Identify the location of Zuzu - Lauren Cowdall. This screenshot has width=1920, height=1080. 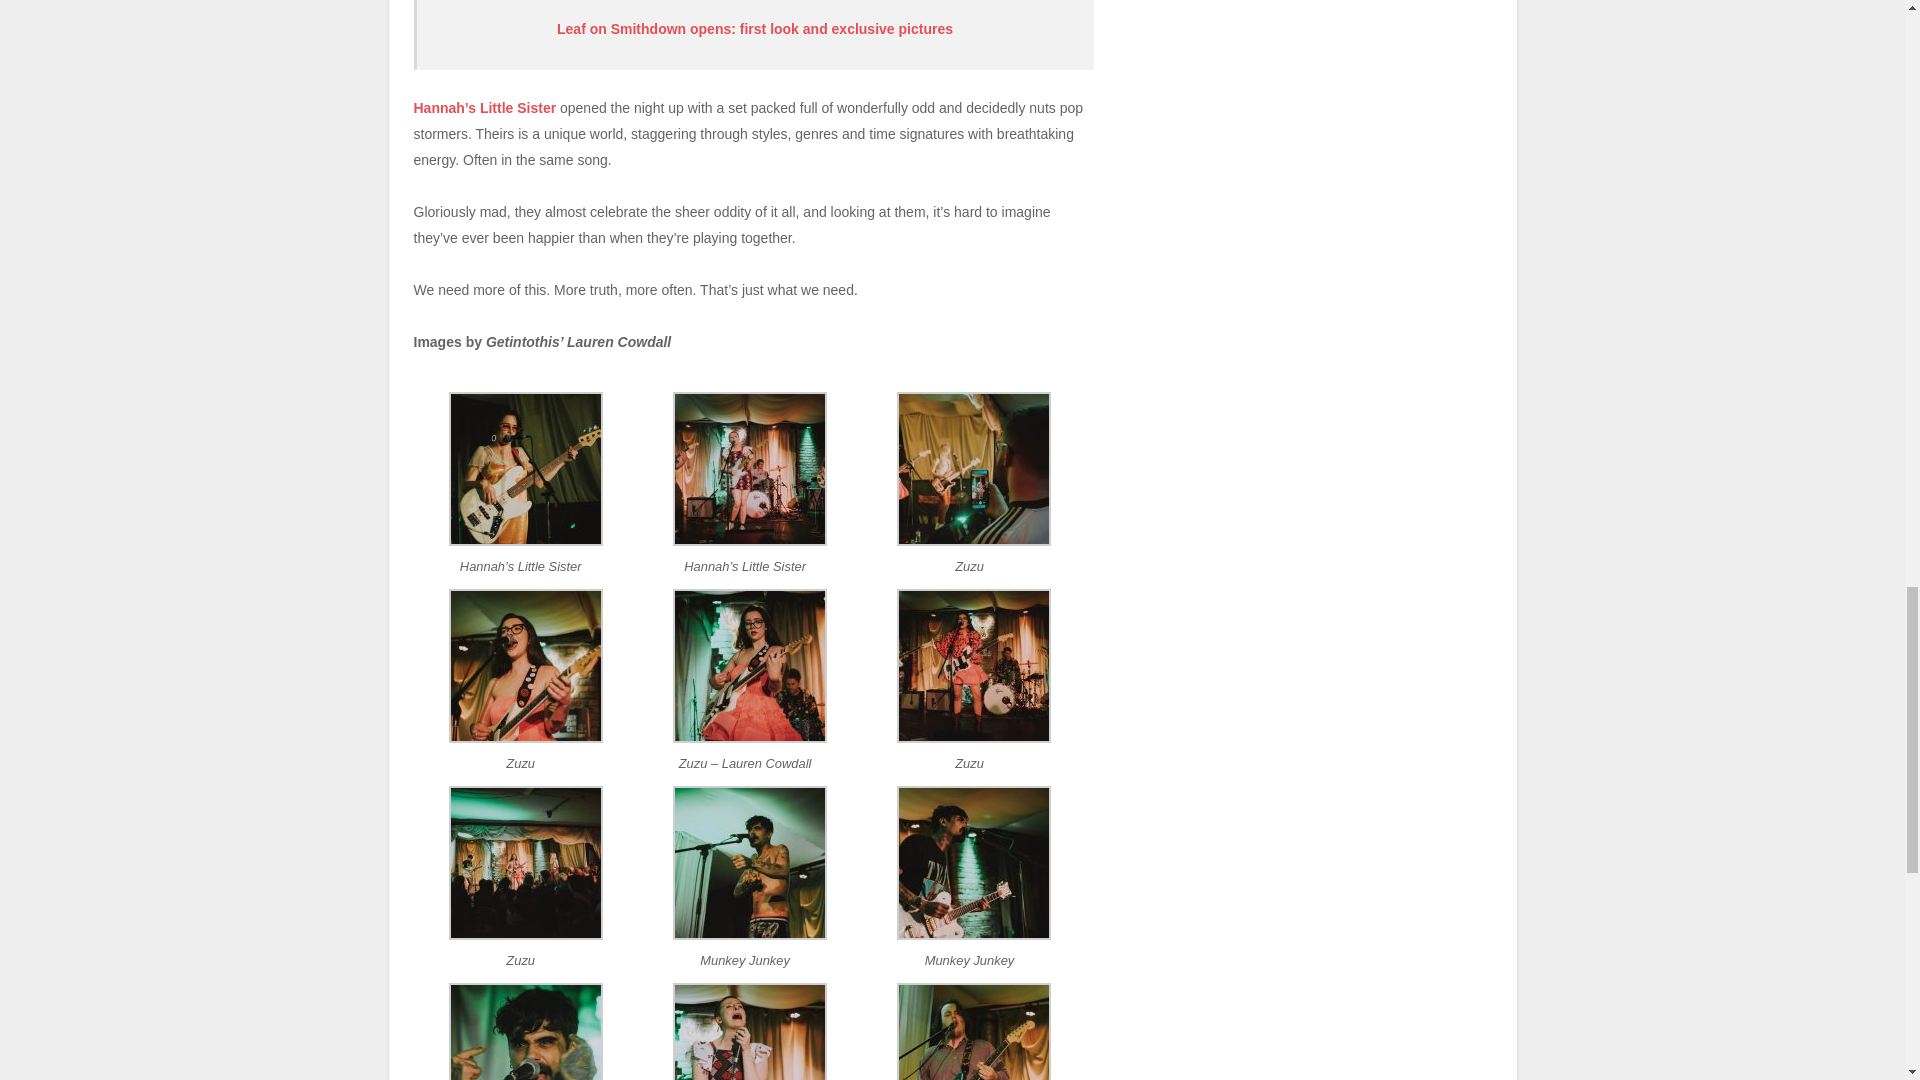
(750, 738).